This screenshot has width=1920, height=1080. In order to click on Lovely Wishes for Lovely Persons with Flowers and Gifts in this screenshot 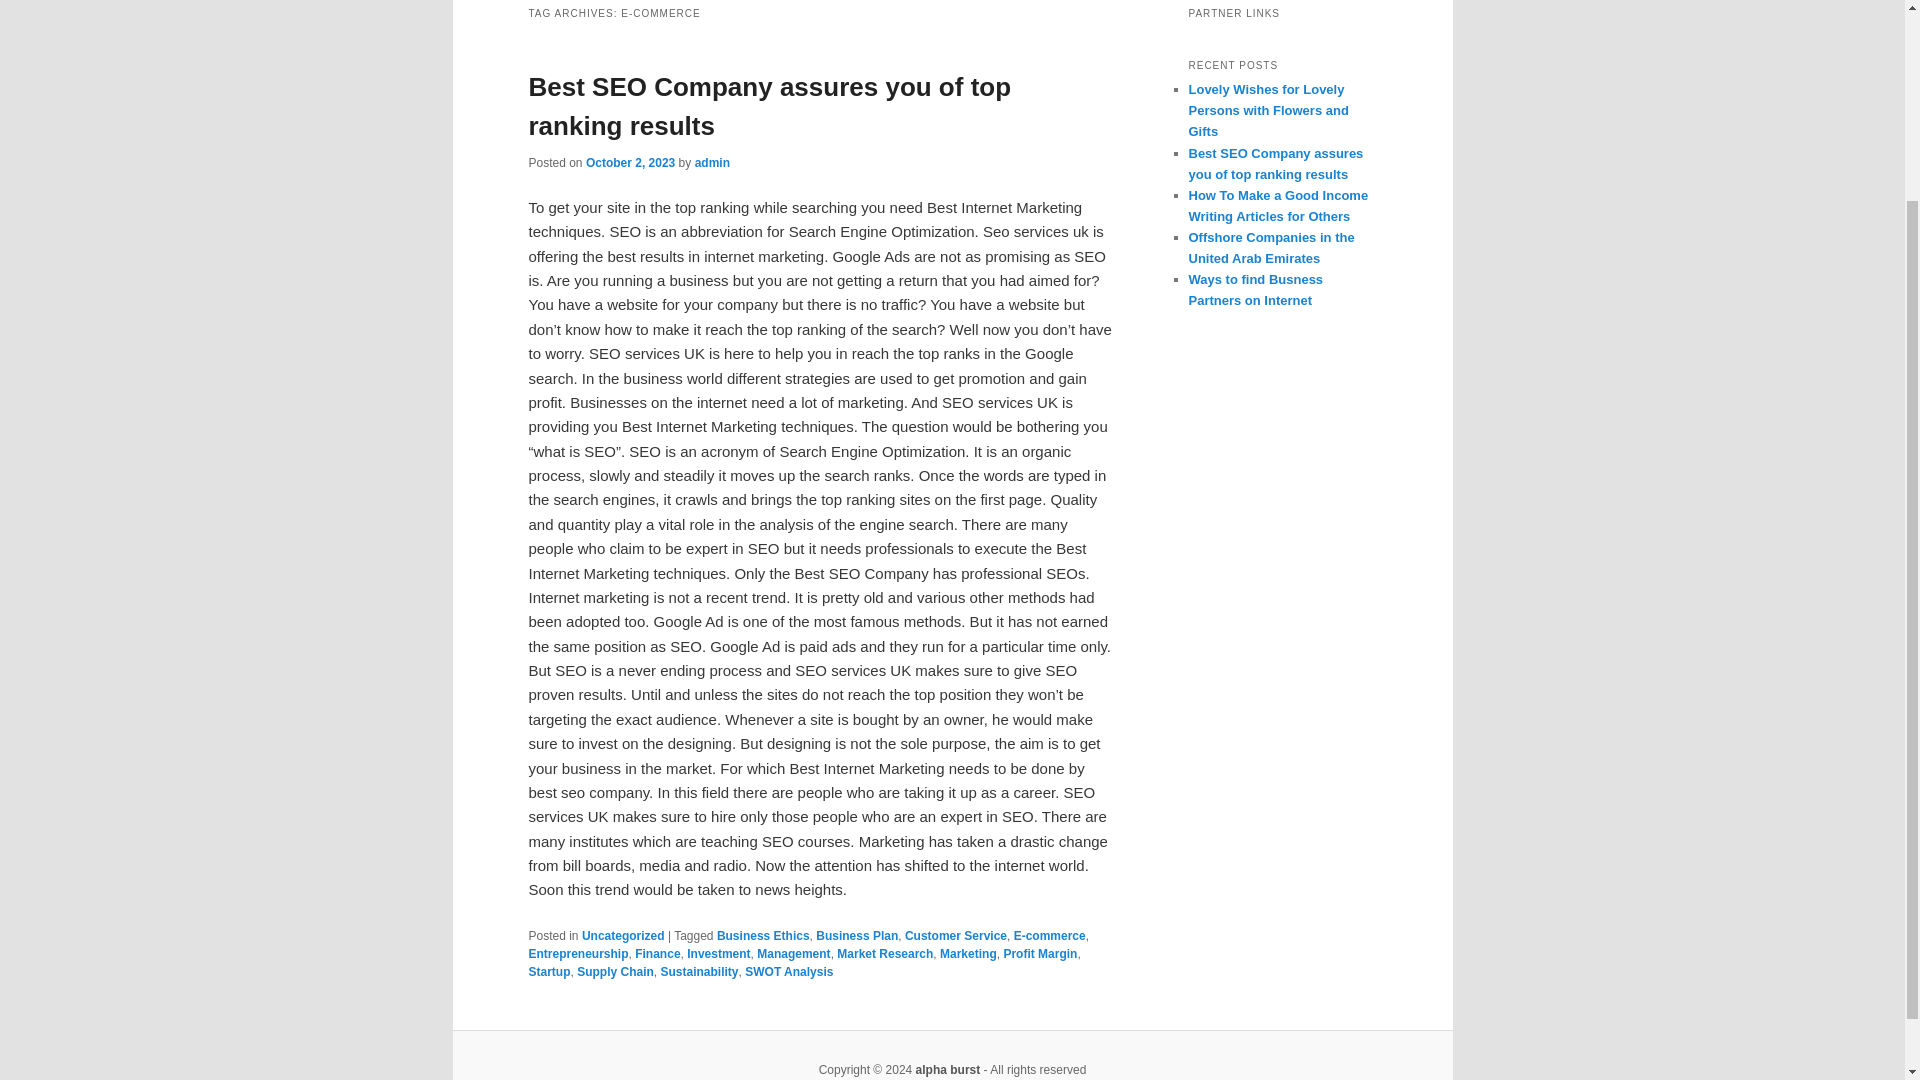, I will do `click(1268, 110)`.